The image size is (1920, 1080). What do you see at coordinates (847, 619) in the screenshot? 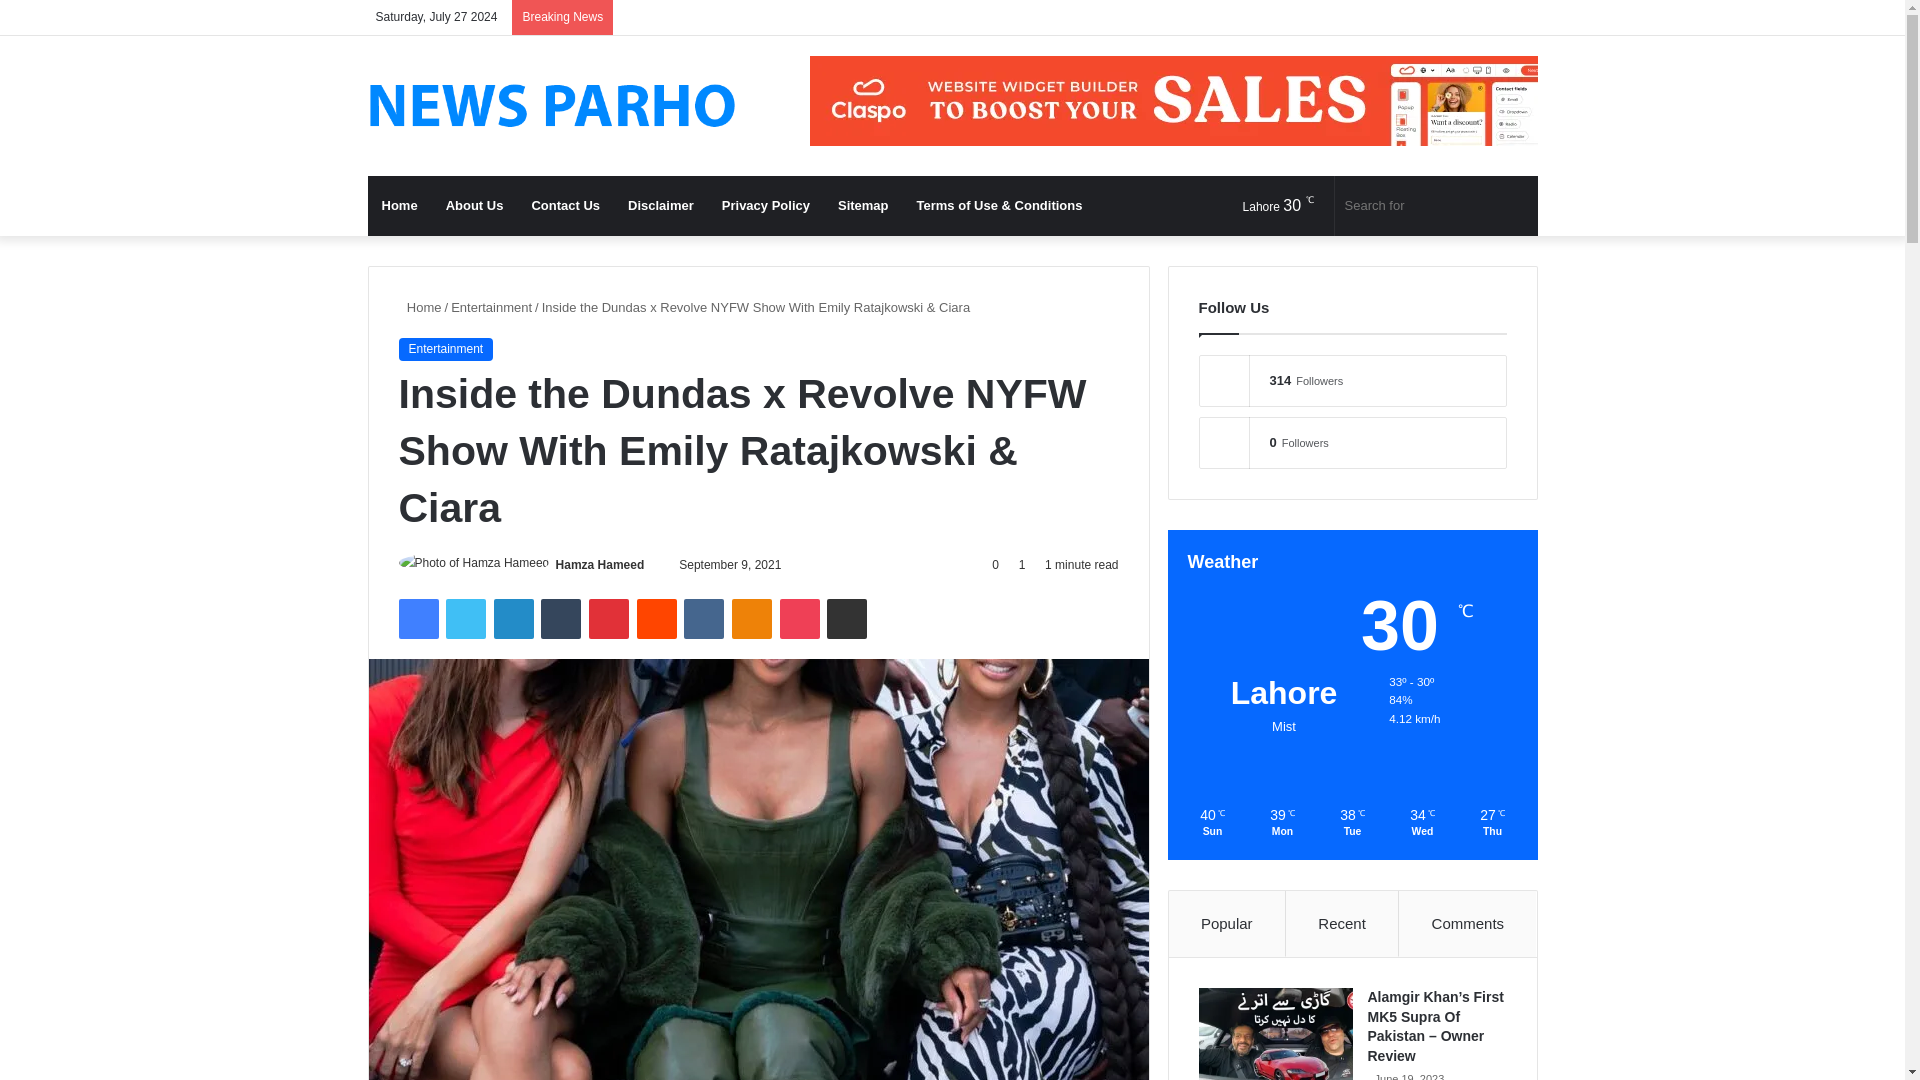
I see `Share via Email` at bounding box center [847, 619].